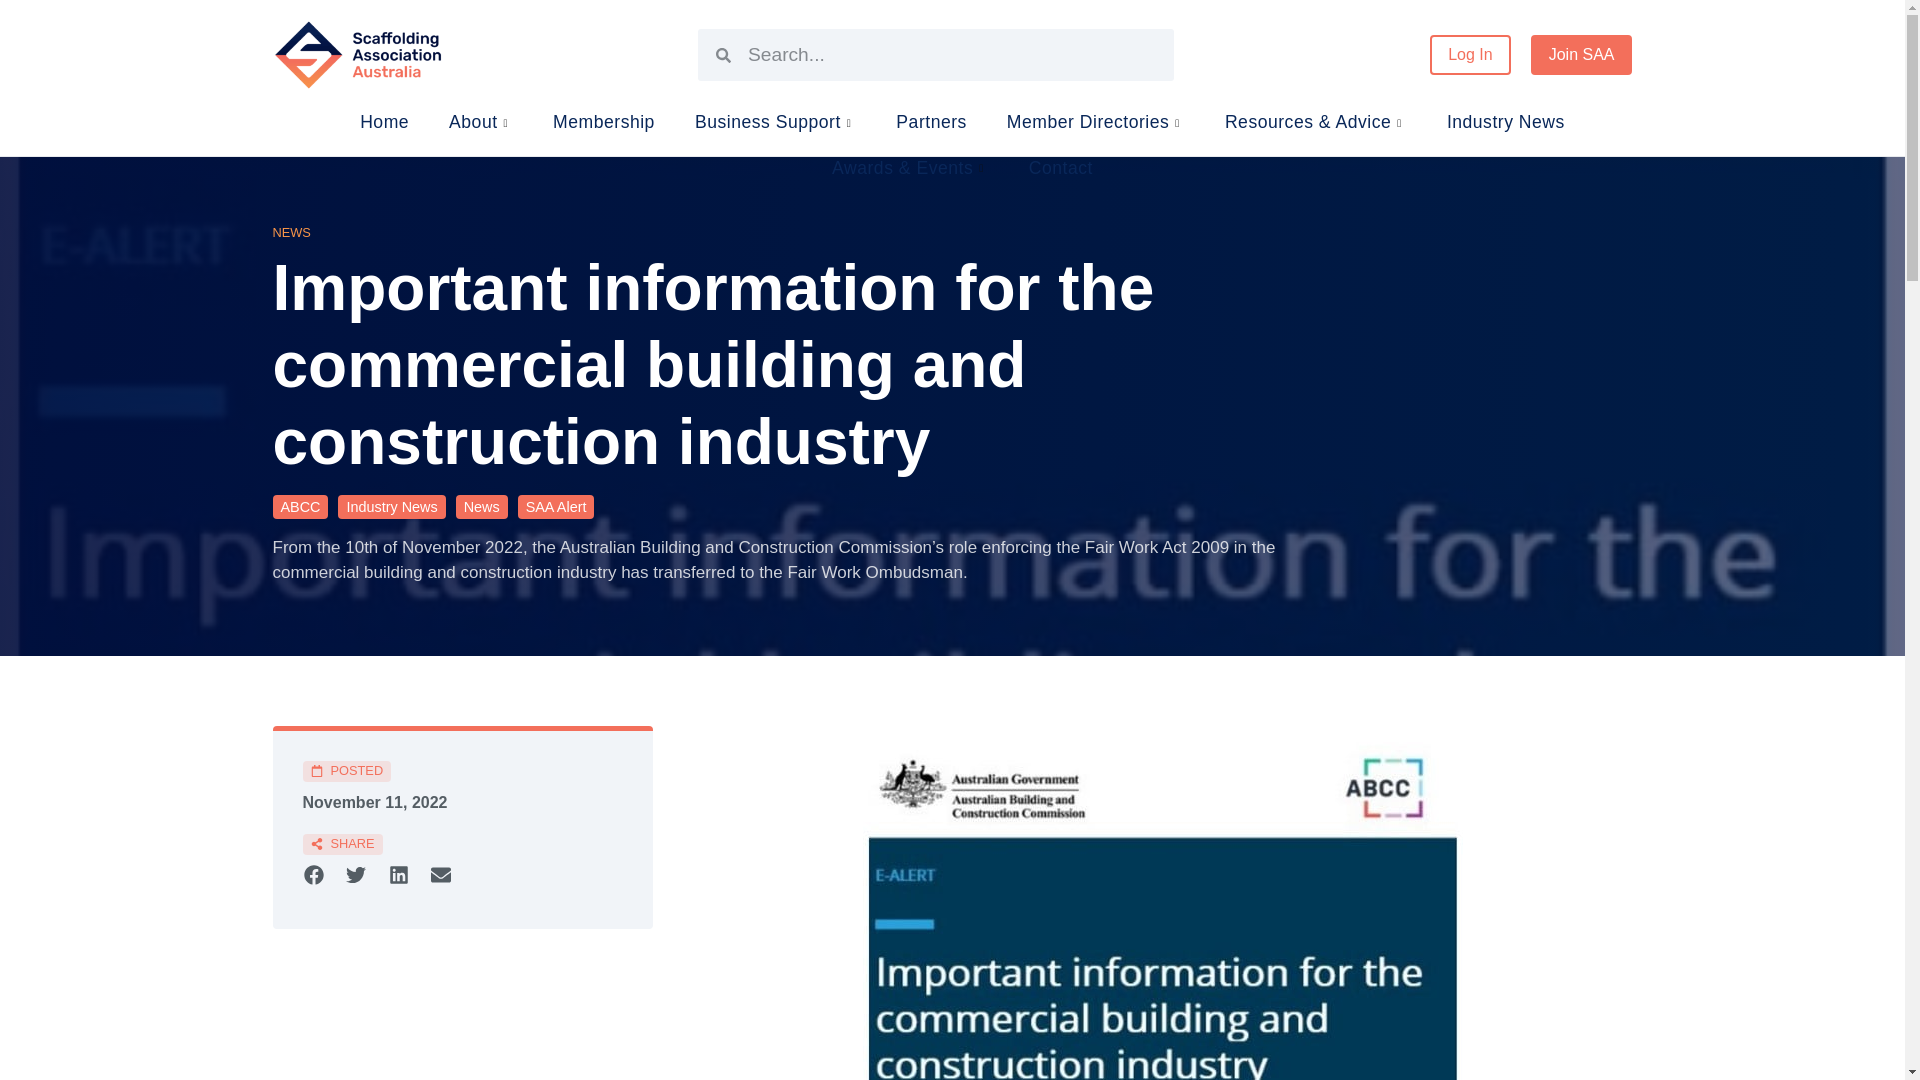 The width and height of the screenshot is (1920, 1080). What do you see at coordinates (1095, 122) in the screenshot?
I see `Member Directories` at bounding box center [1095, 122].